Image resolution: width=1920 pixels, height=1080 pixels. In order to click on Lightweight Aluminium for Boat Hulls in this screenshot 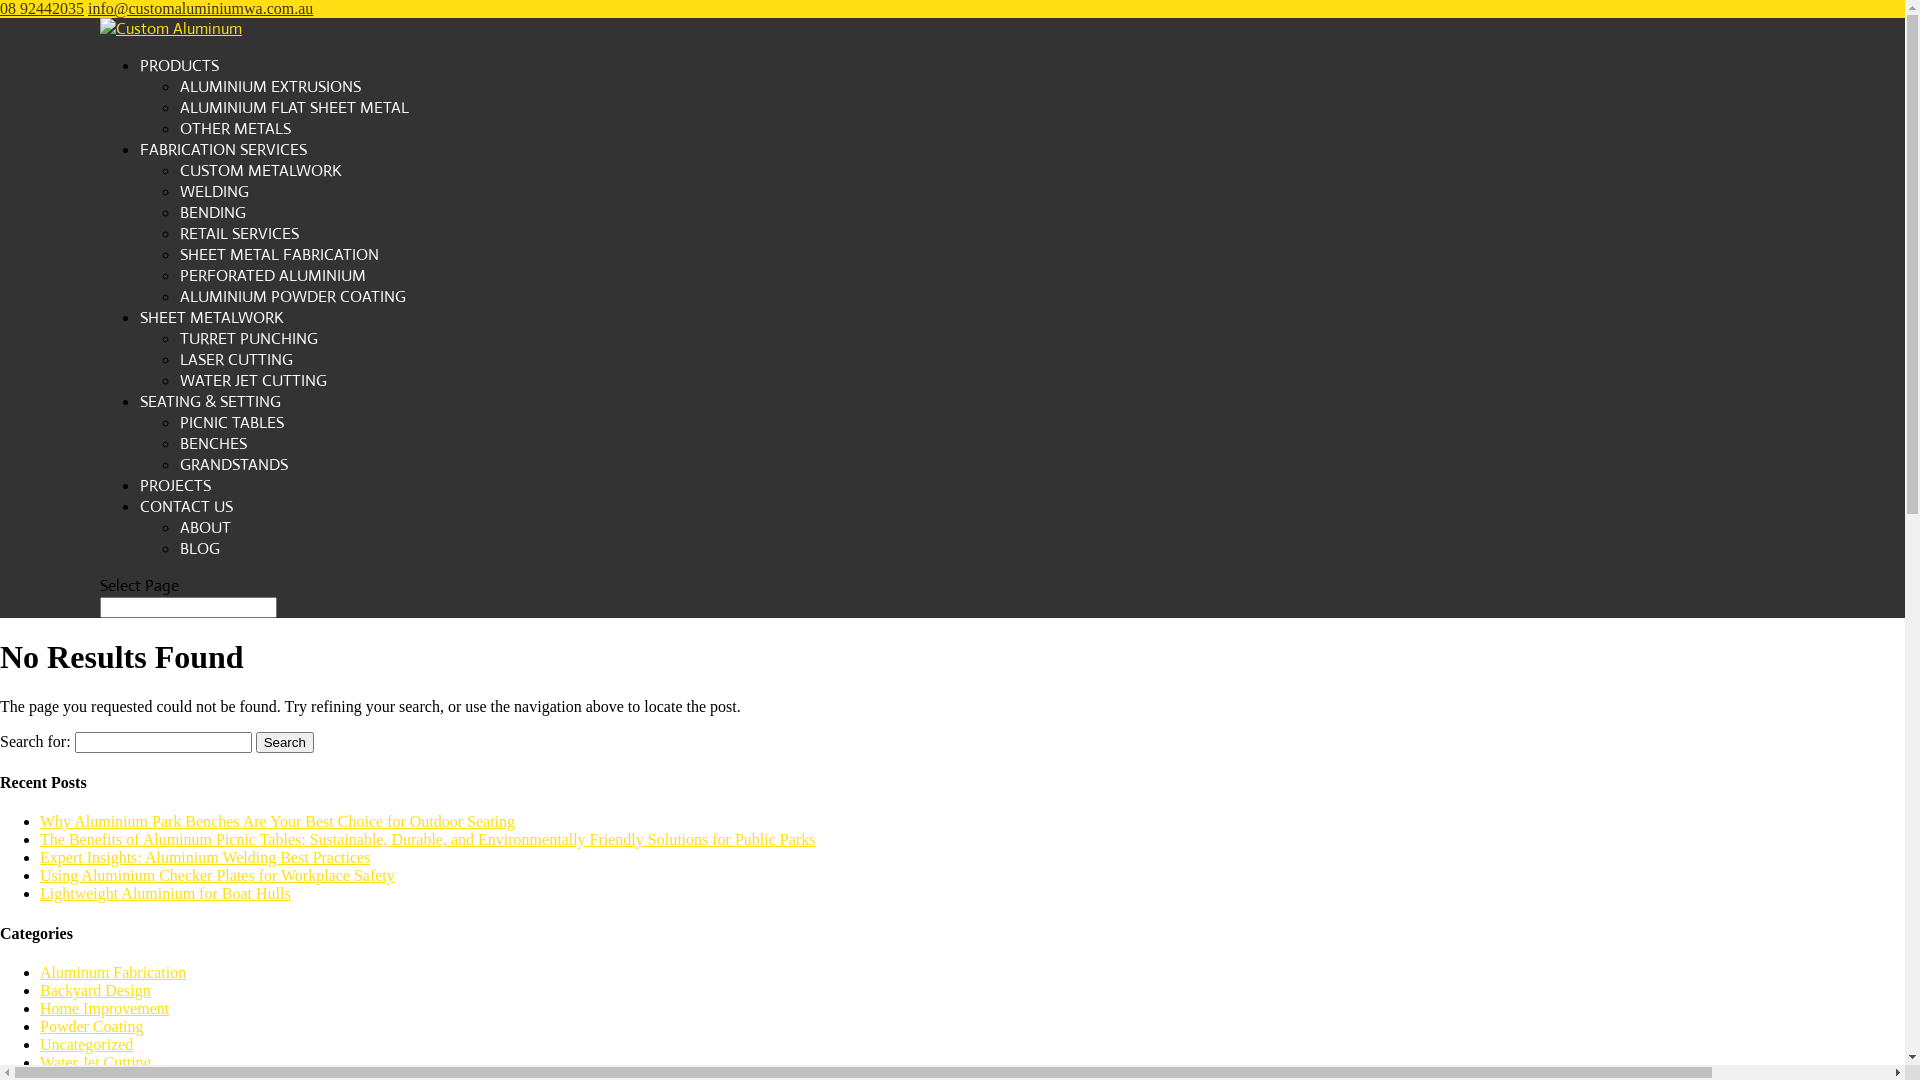, I will do `click(166, 894)`.